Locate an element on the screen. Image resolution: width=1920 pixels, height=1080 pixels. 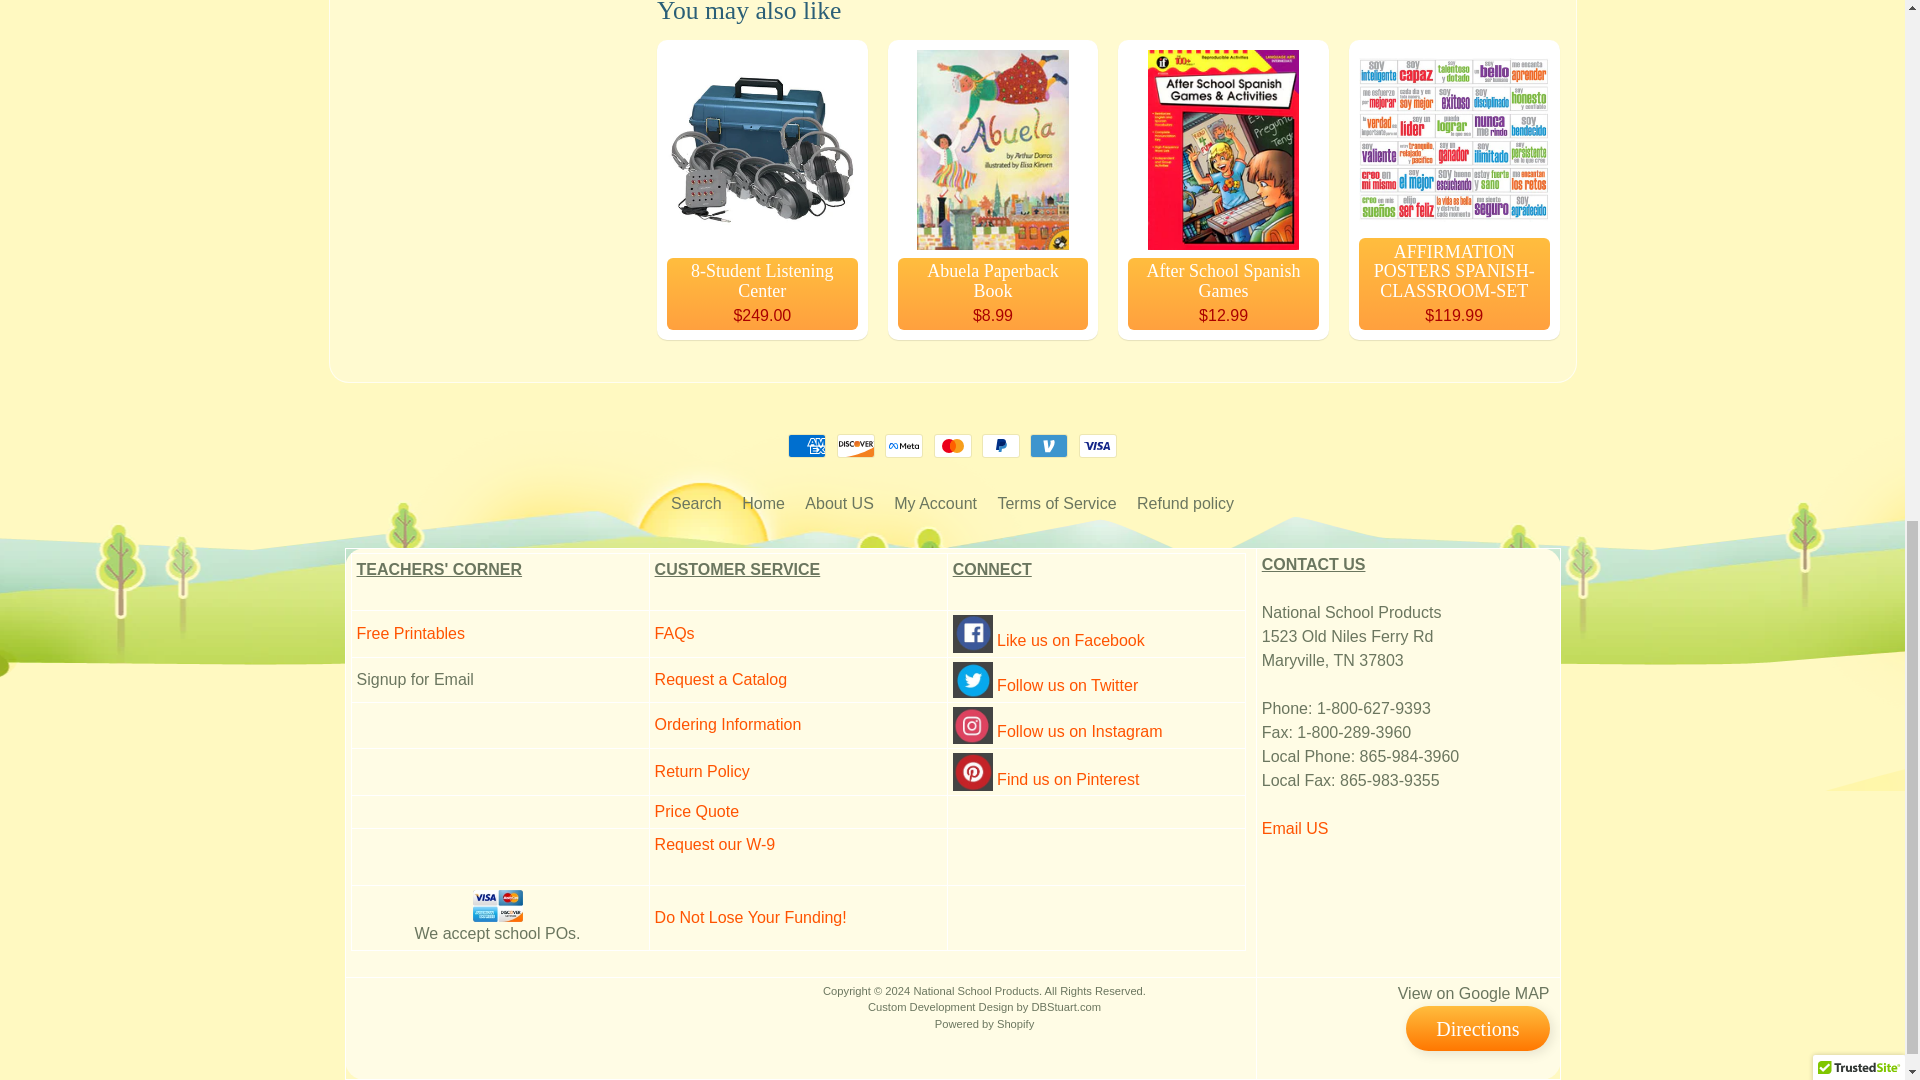
Frequency Asked Questions is located at coordinates (674, 633).